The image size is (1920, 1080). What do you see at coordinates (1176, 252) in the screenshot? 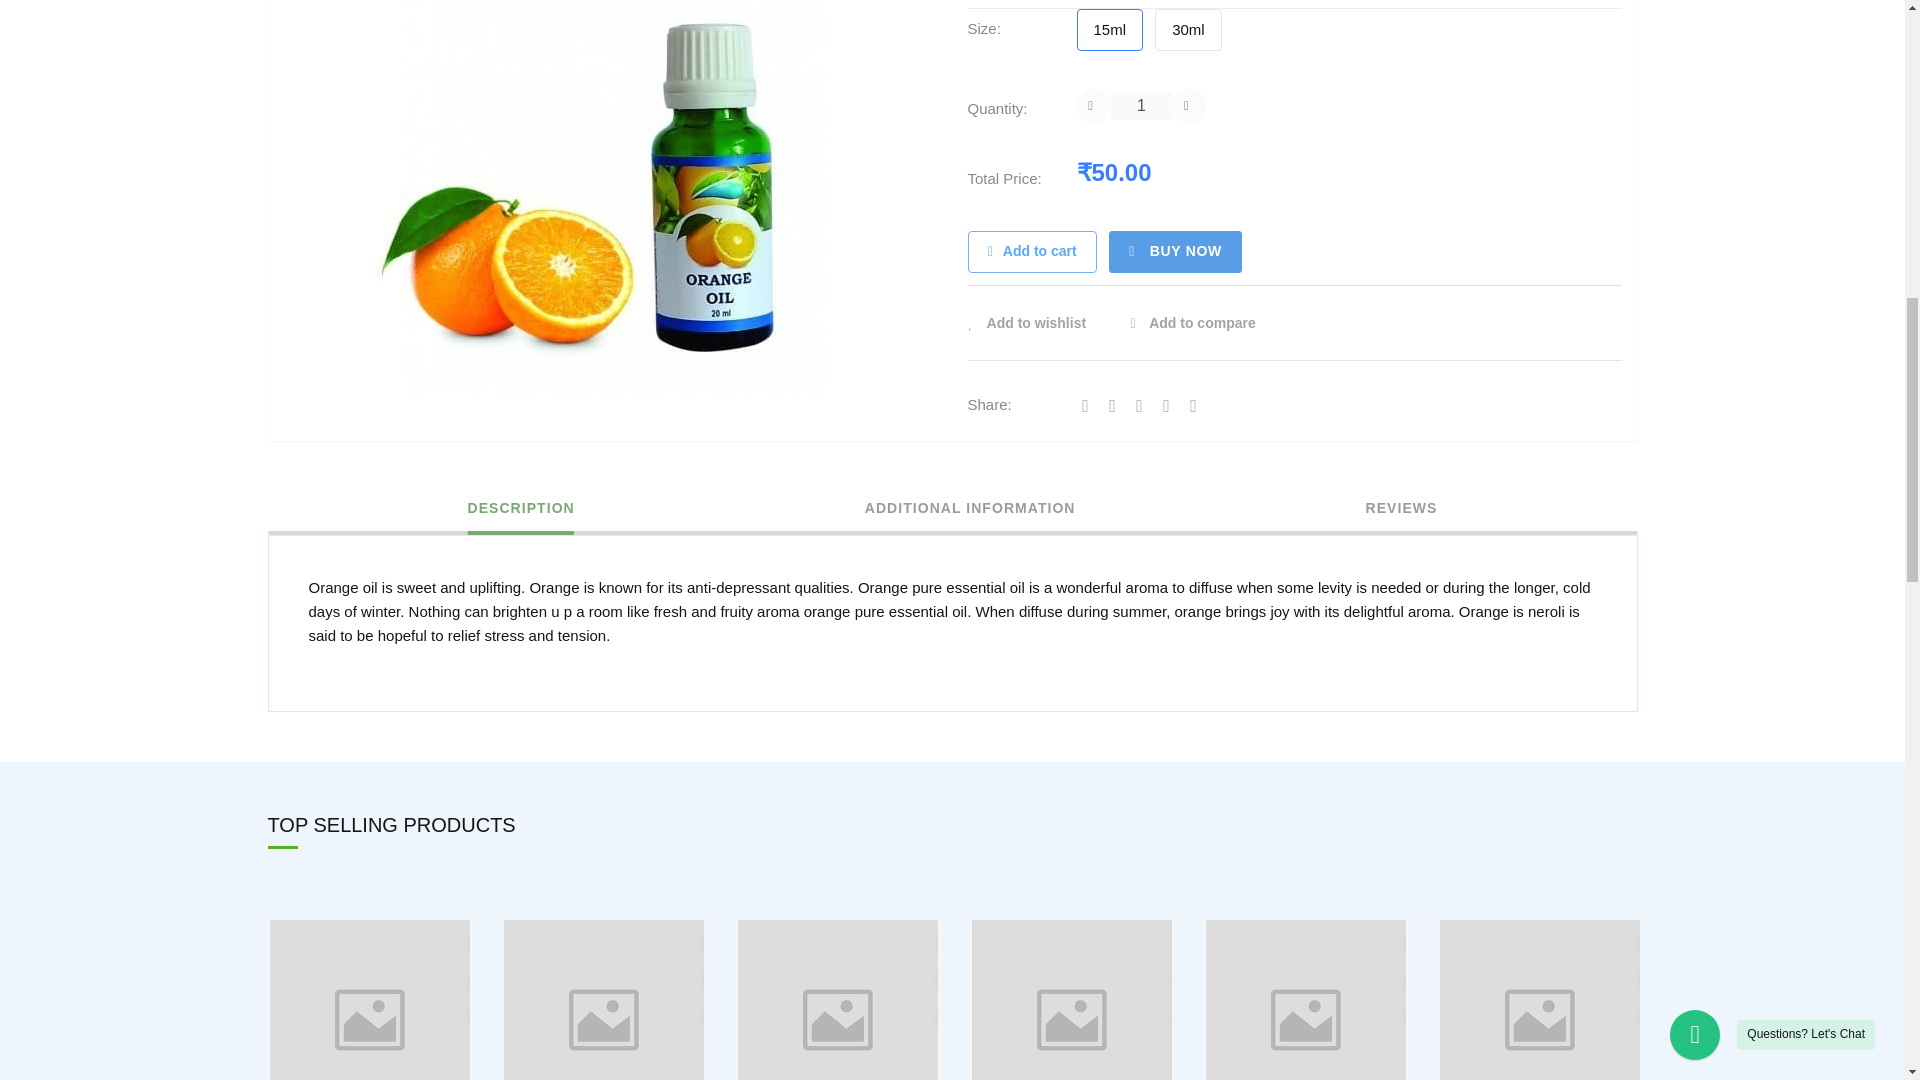
I see `BUY NOW` at bounding box center [1176, 252].